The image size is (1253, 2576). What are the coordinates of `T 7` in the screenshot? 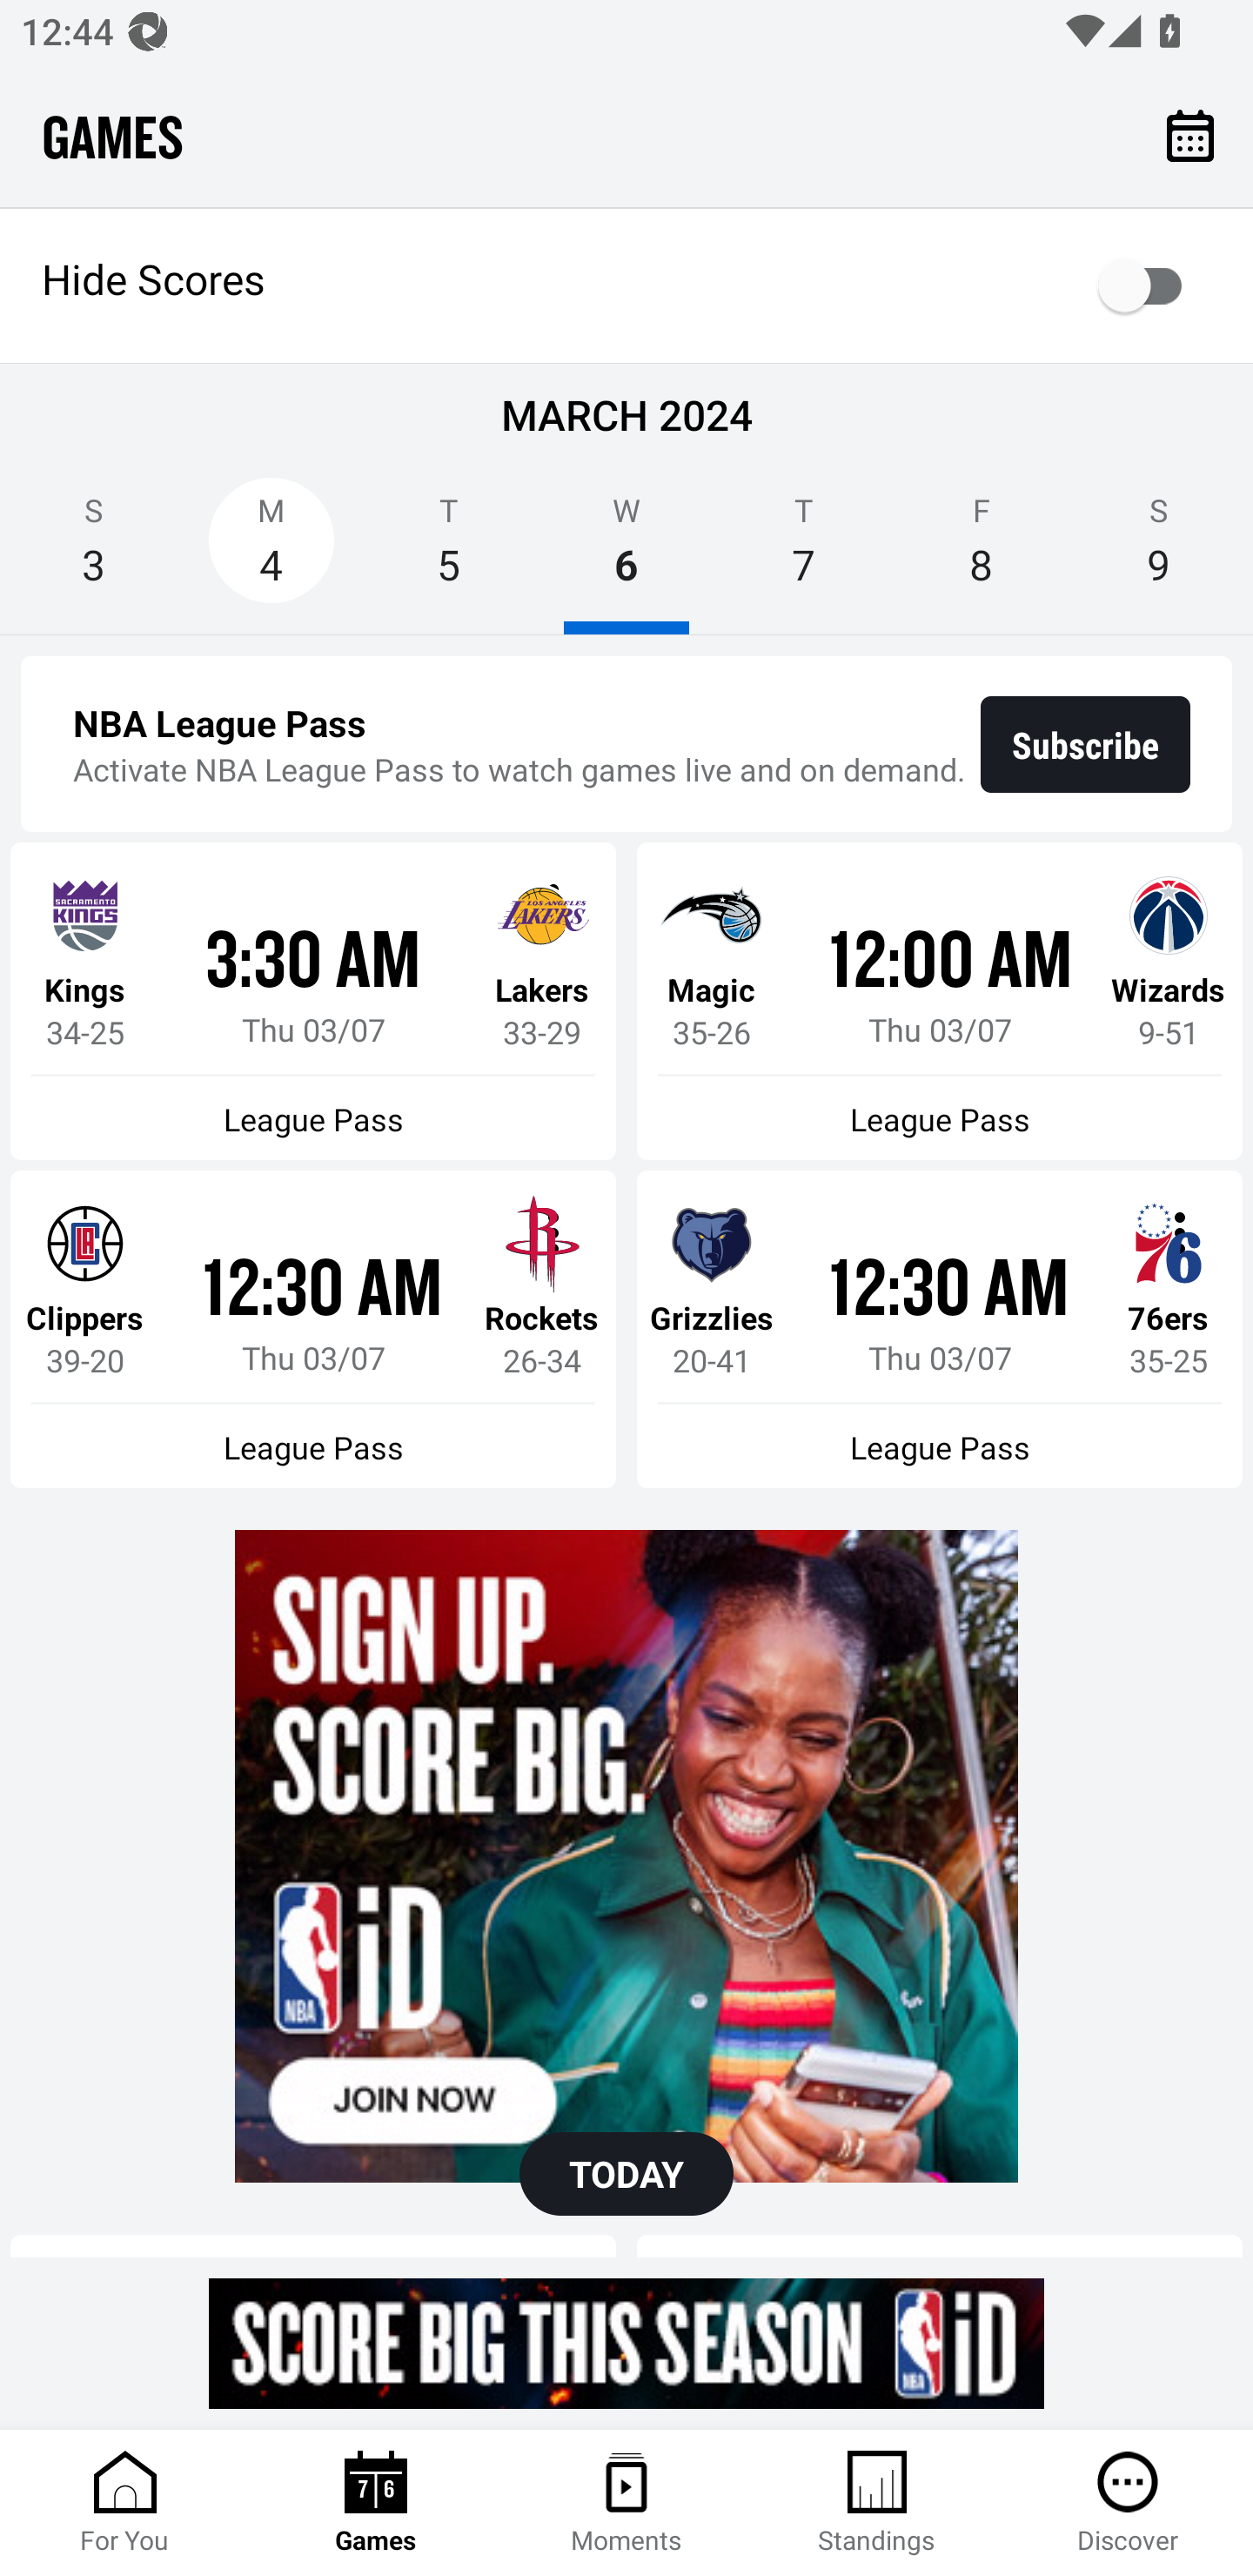 It's located at (804, 550).